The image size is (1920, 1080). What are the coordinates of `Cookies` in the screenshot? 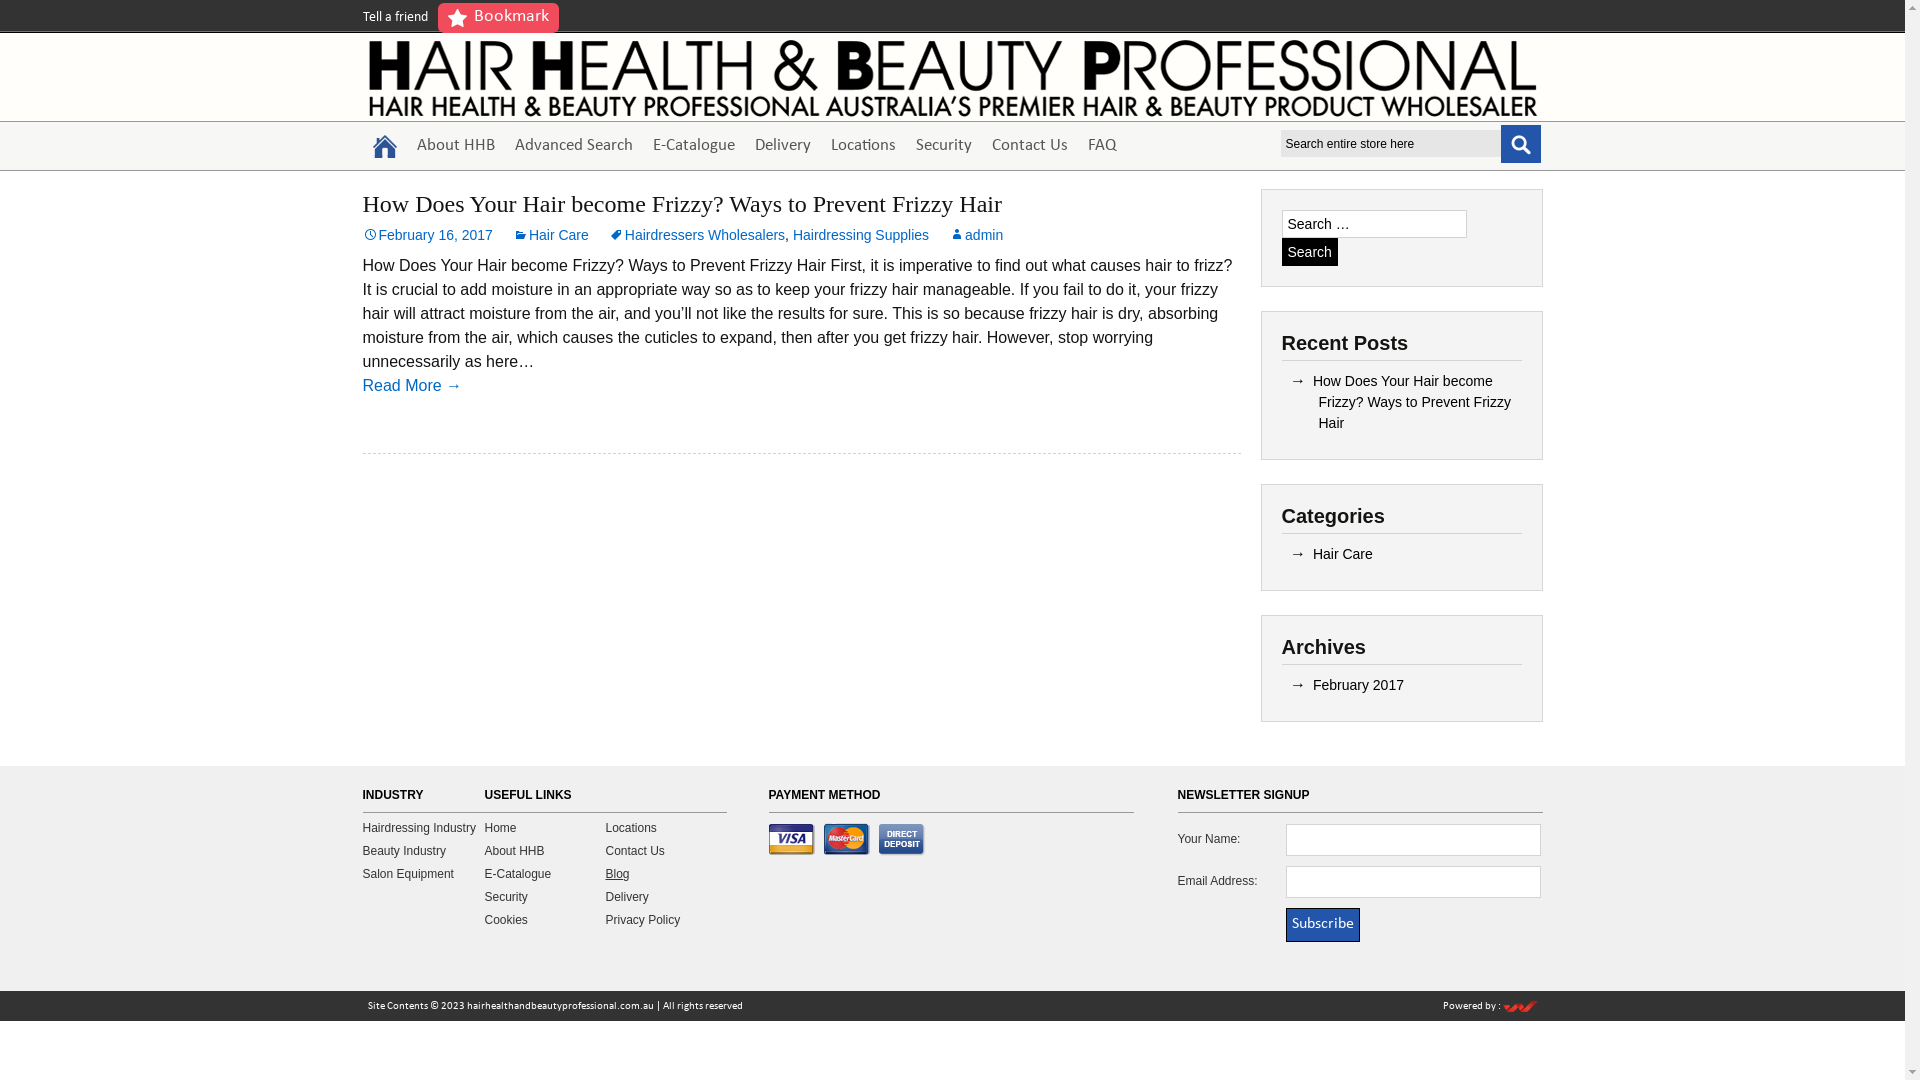 It's located at (506, 920).